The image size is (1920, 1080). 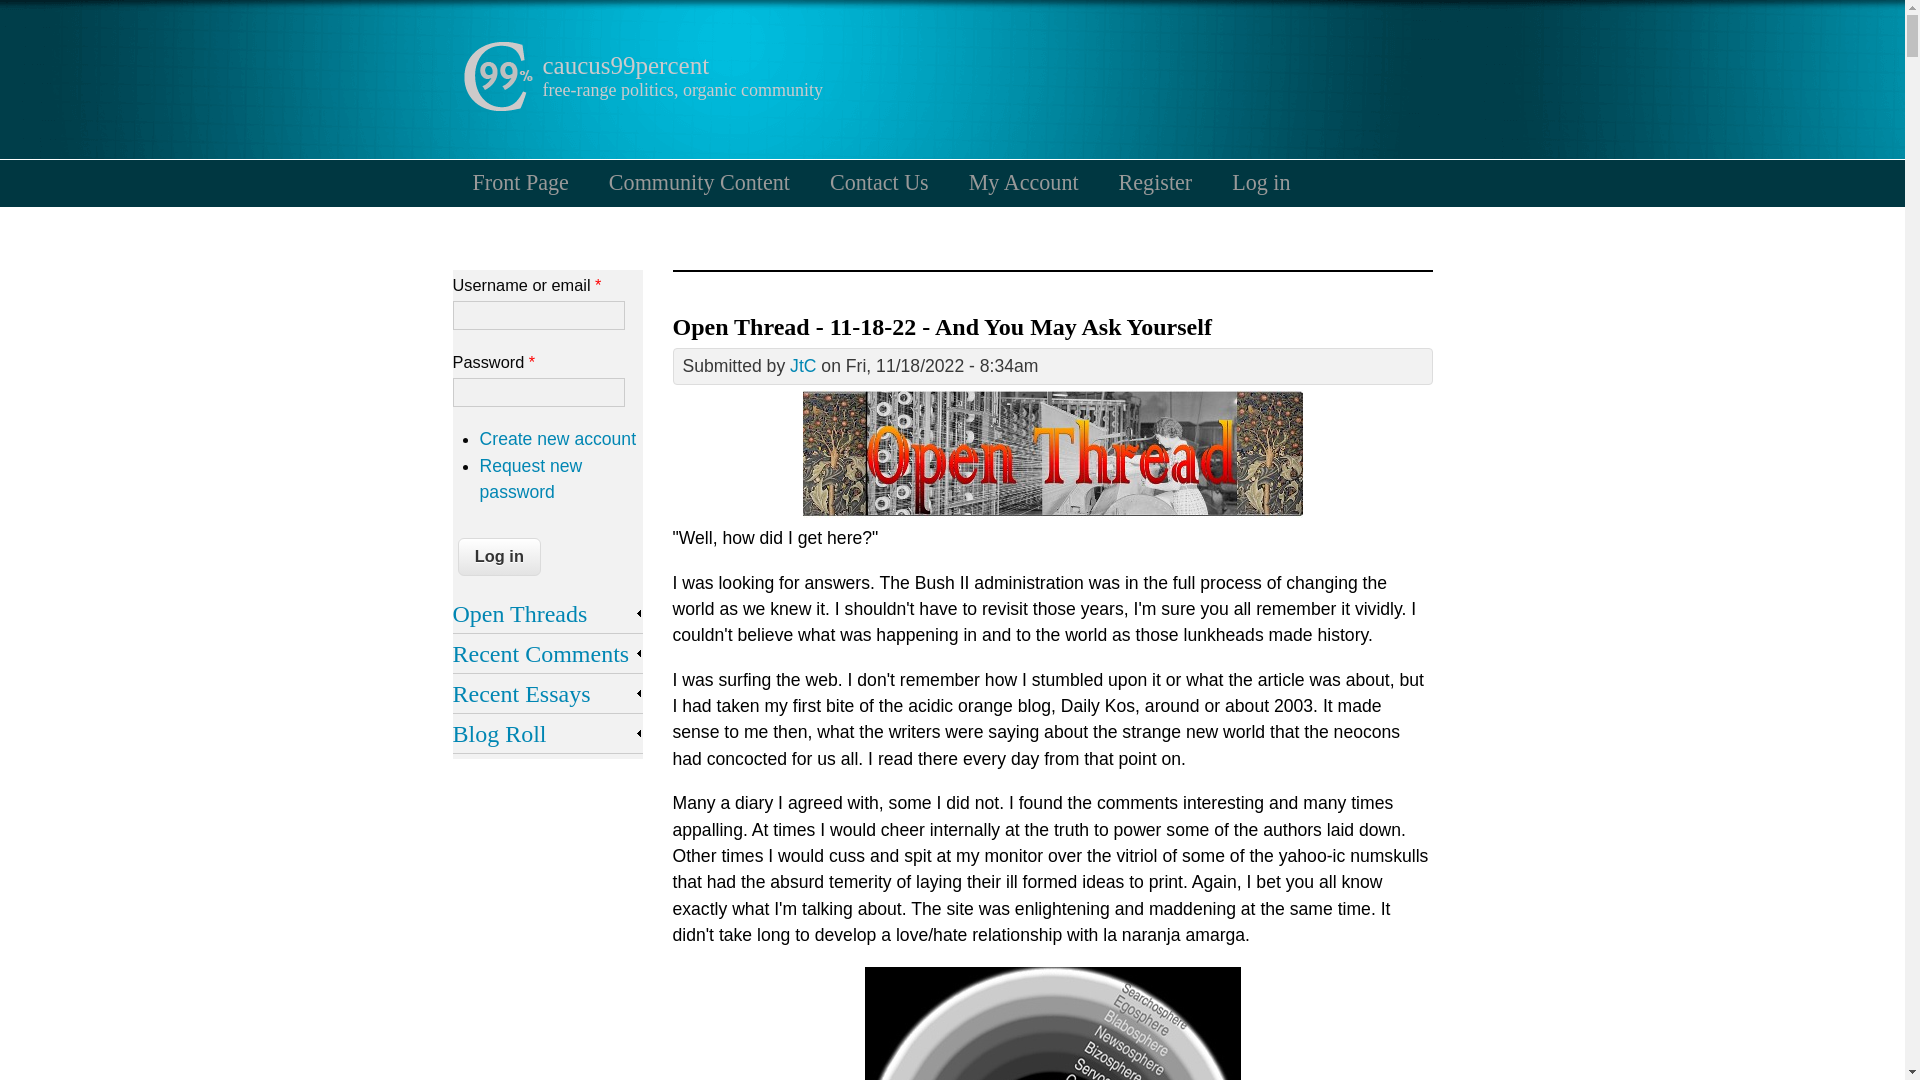 I want to click on JtC, so click(x=802, y=366).